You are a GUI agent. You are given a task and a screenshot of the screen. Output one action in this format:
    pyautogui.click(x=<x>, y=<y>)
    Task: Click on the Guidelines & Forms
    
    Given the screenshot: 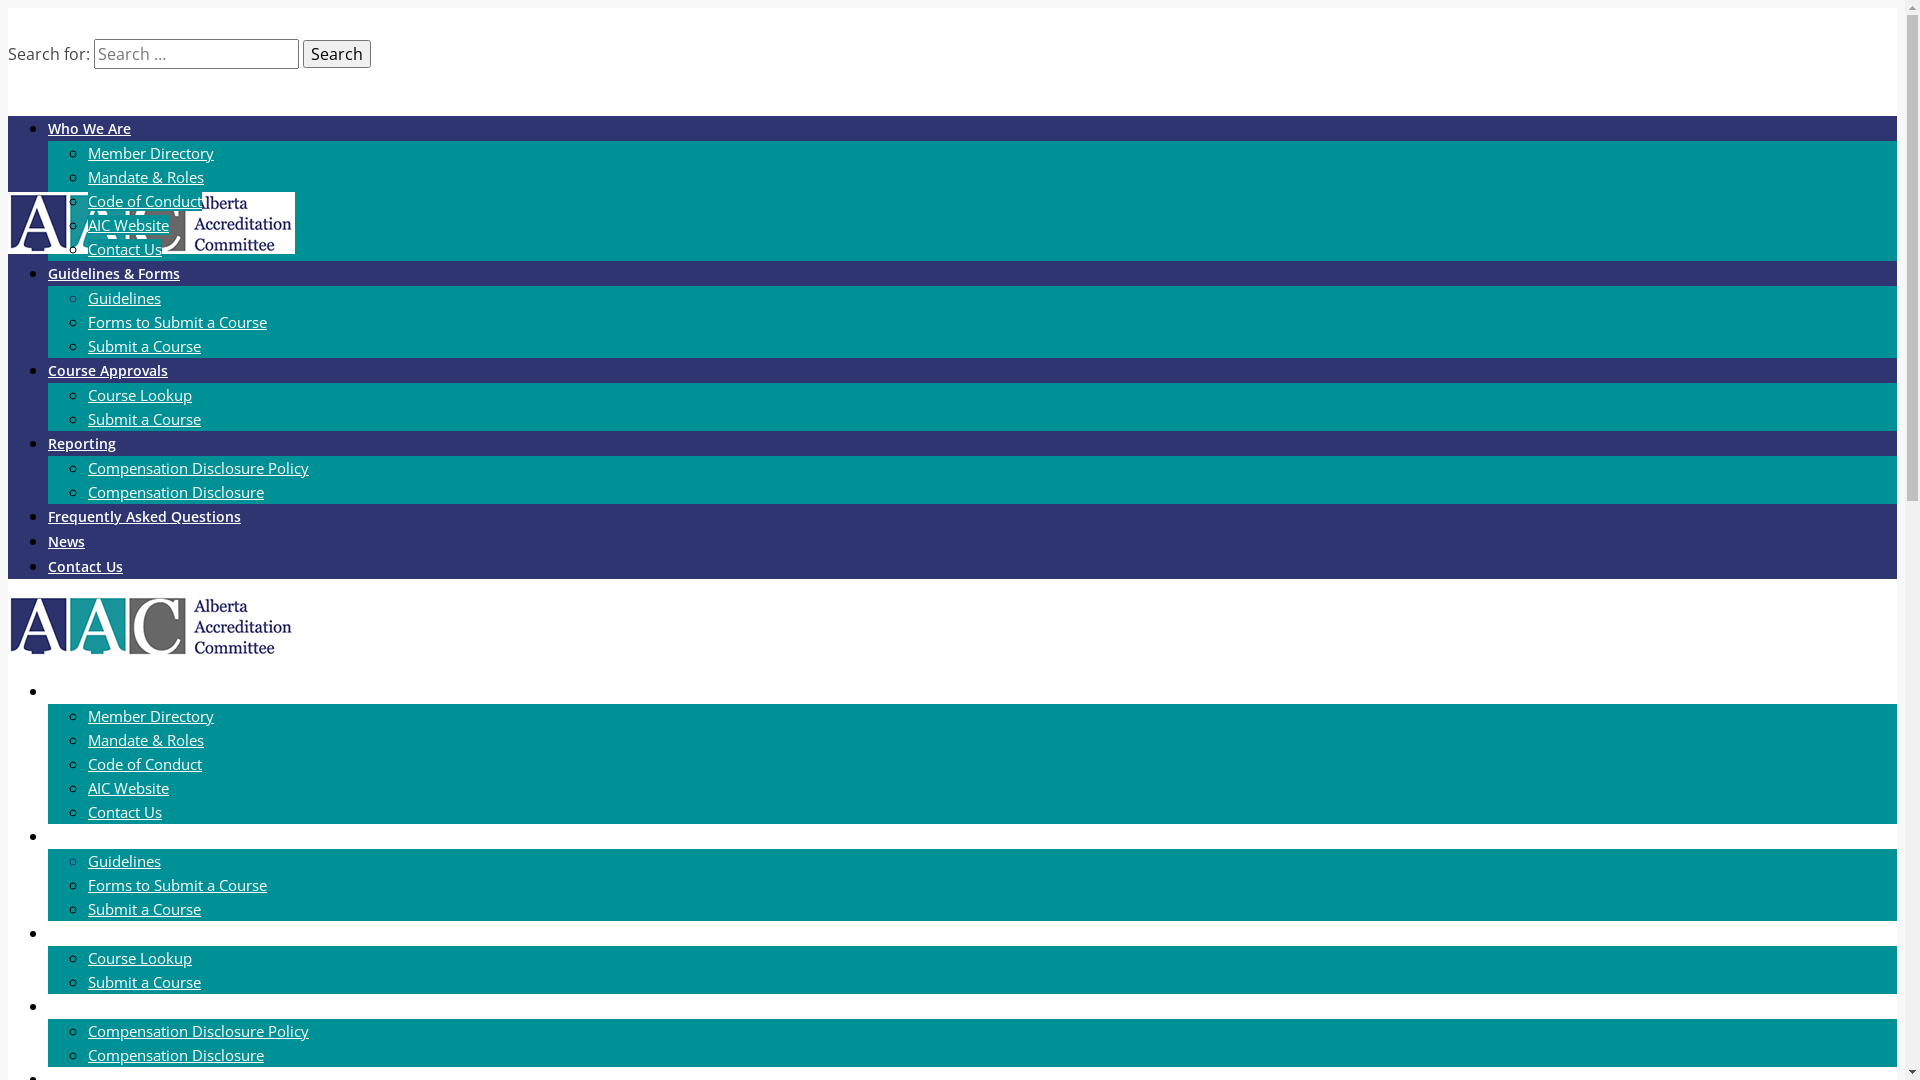 What is the action you would take?
    pyautogui.click(x=114, y=836)
    